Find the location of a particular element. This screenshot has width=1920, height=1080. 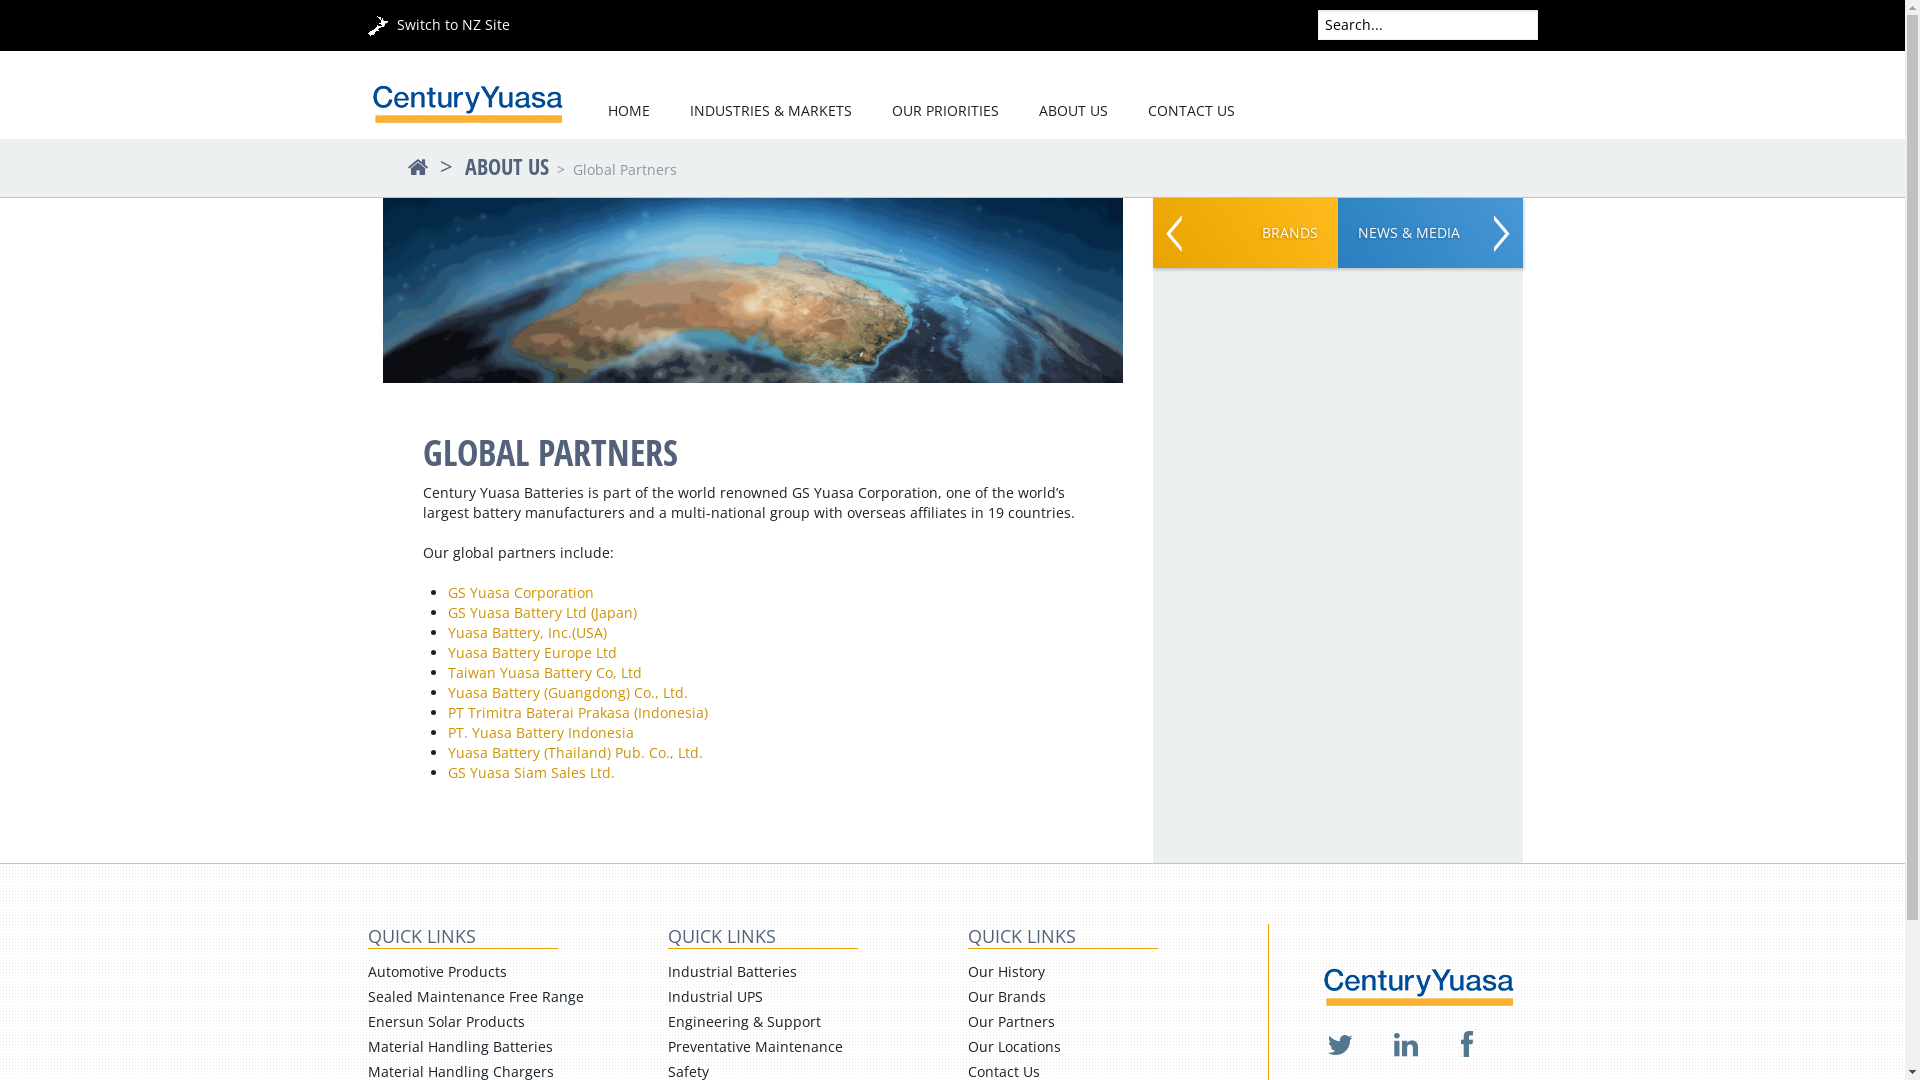

BRANDS is located at coordinates (1244, 233).